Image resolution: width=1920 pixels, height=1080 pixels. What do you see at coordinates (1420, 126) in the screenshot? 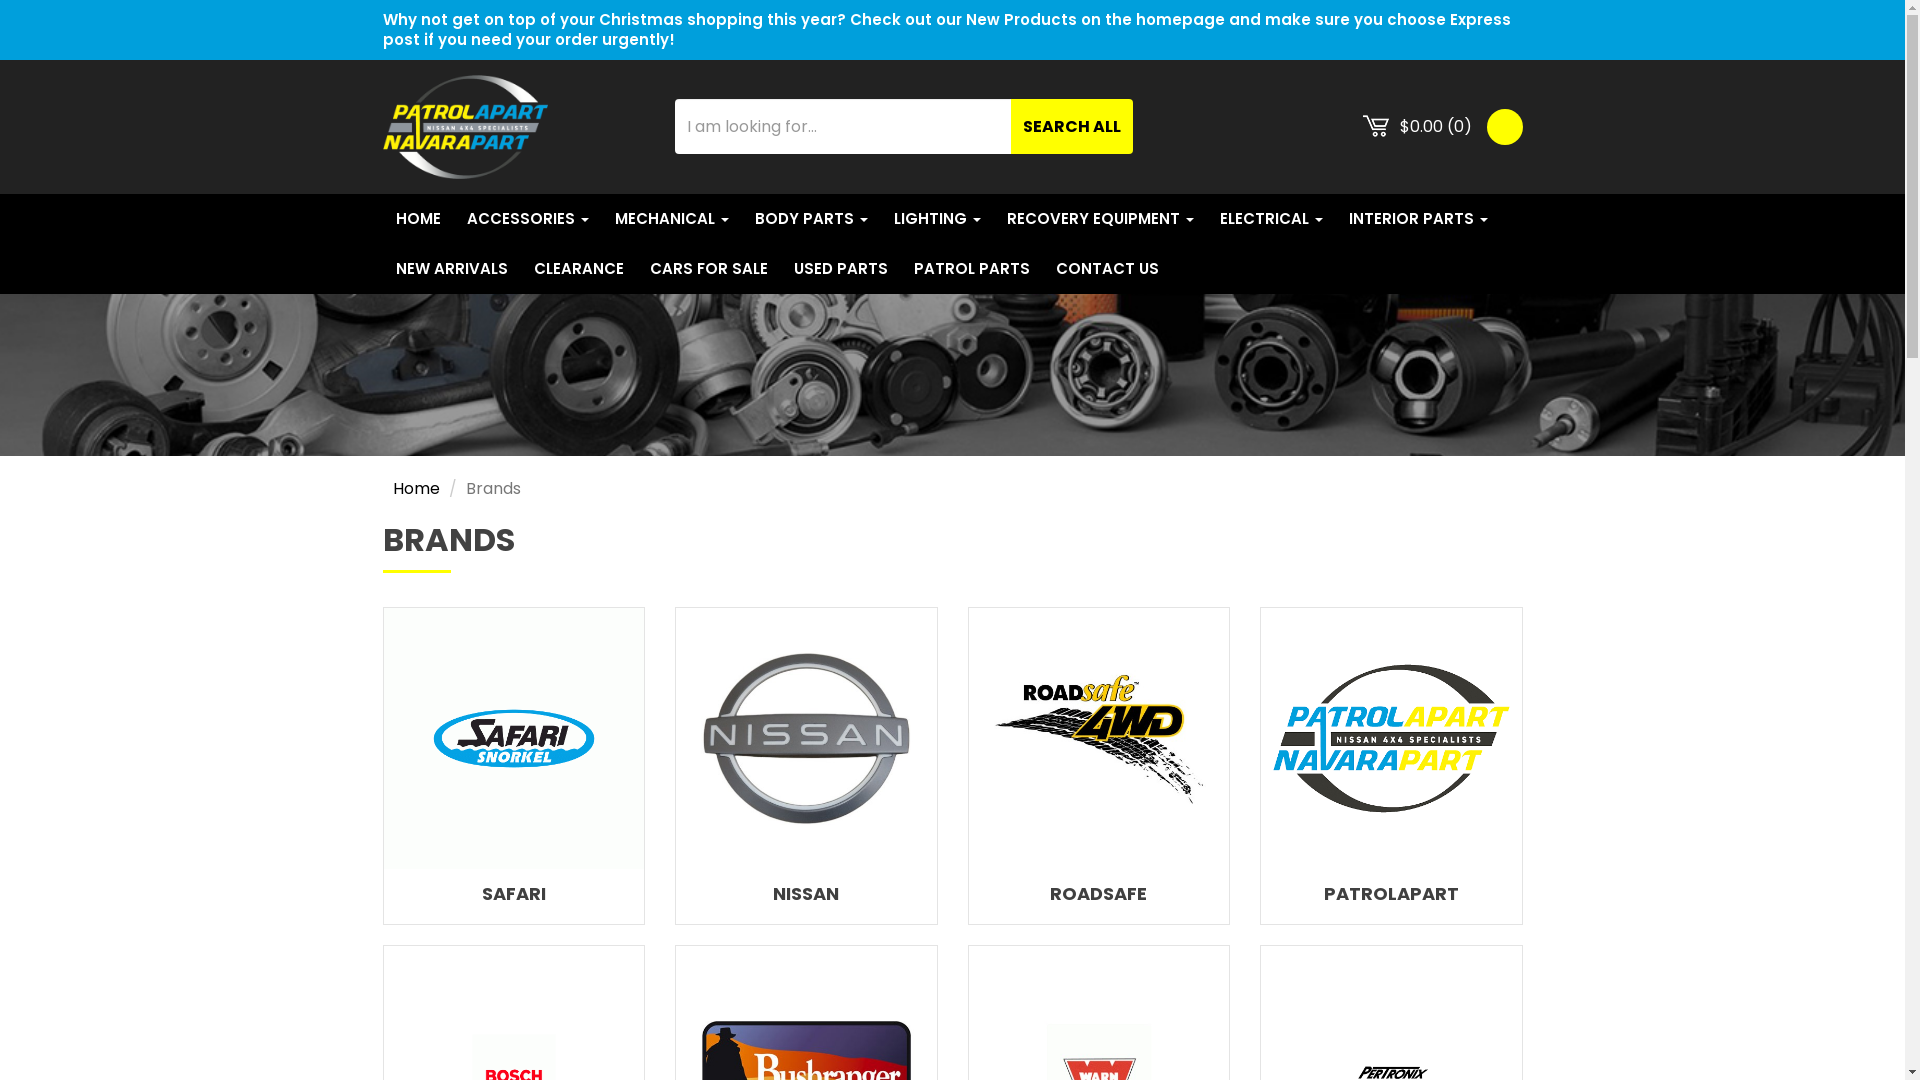
I see `$0.00 (0)` at bounding box center [1420, 126].